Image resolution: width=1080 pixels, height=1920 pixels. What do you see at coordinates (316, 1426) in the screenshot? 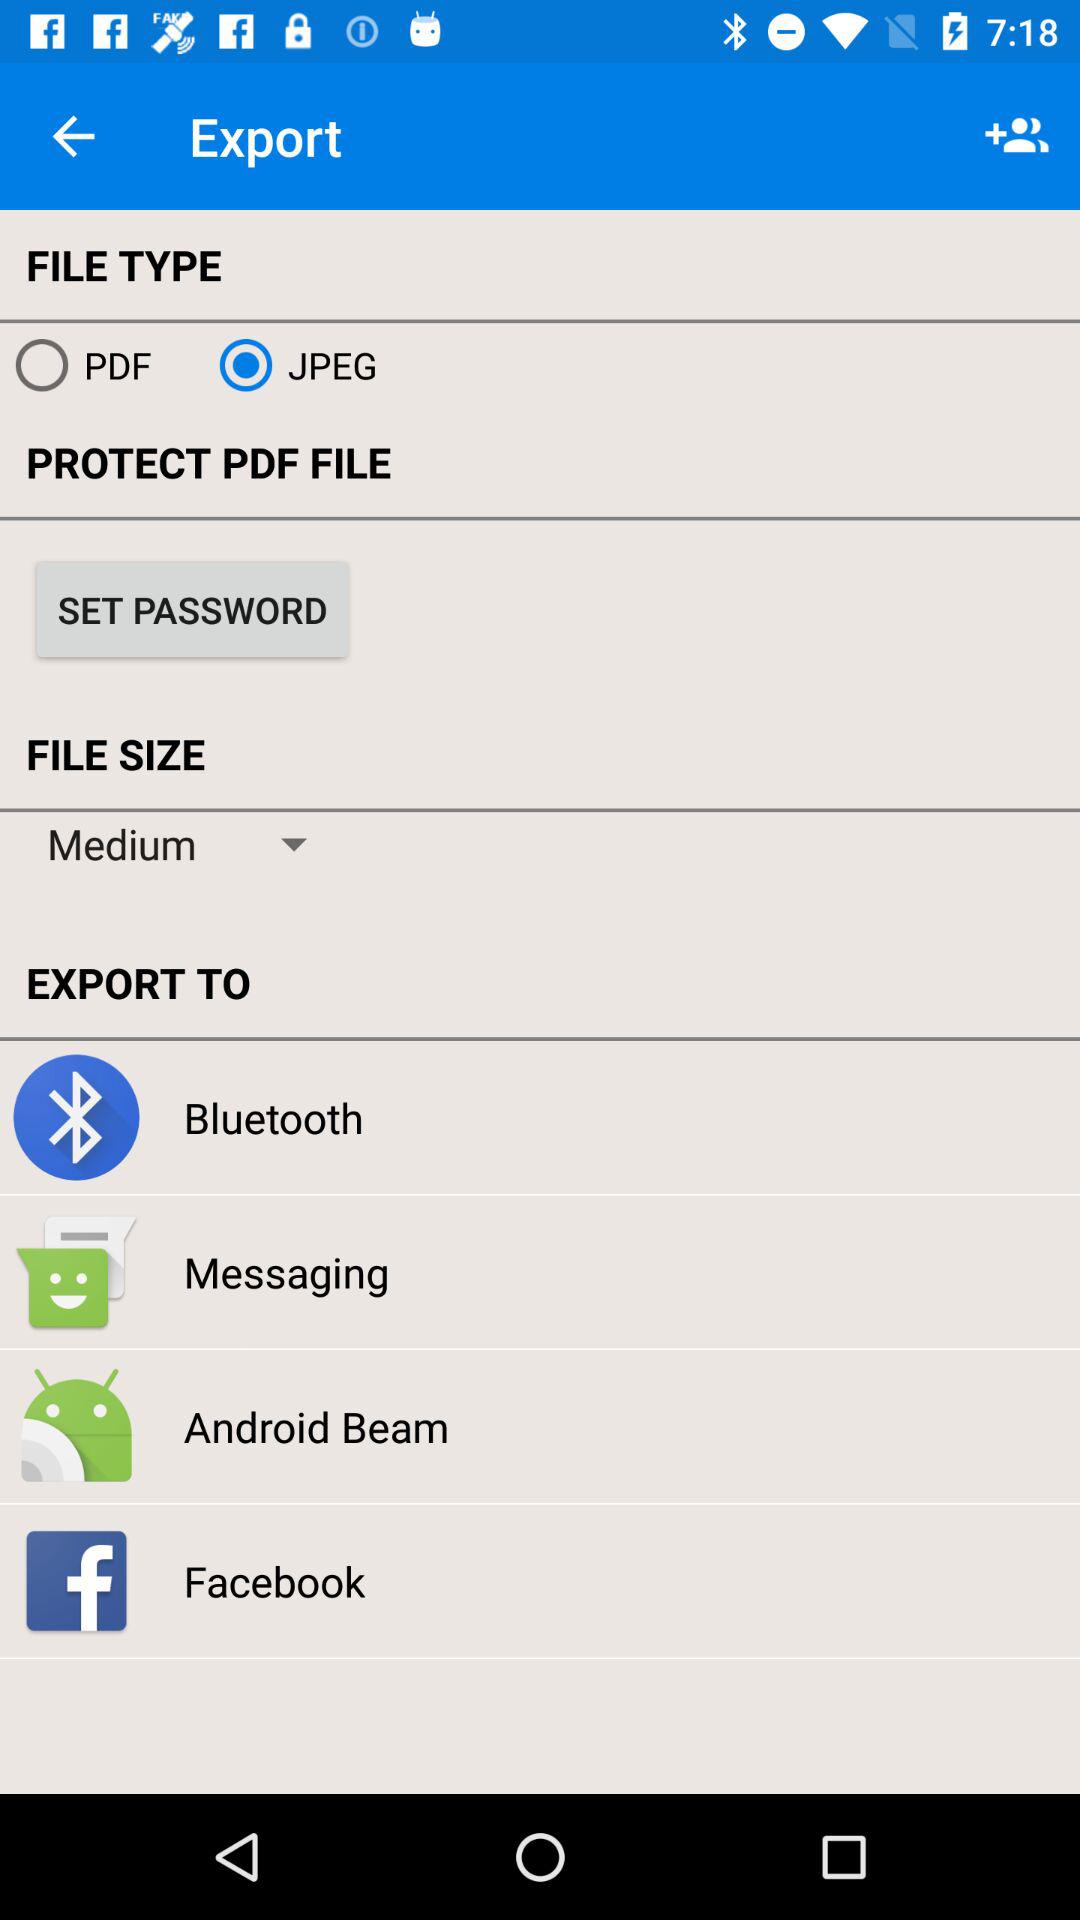
I see `select the icon below messaging item` at bounding box center [316, 1426].